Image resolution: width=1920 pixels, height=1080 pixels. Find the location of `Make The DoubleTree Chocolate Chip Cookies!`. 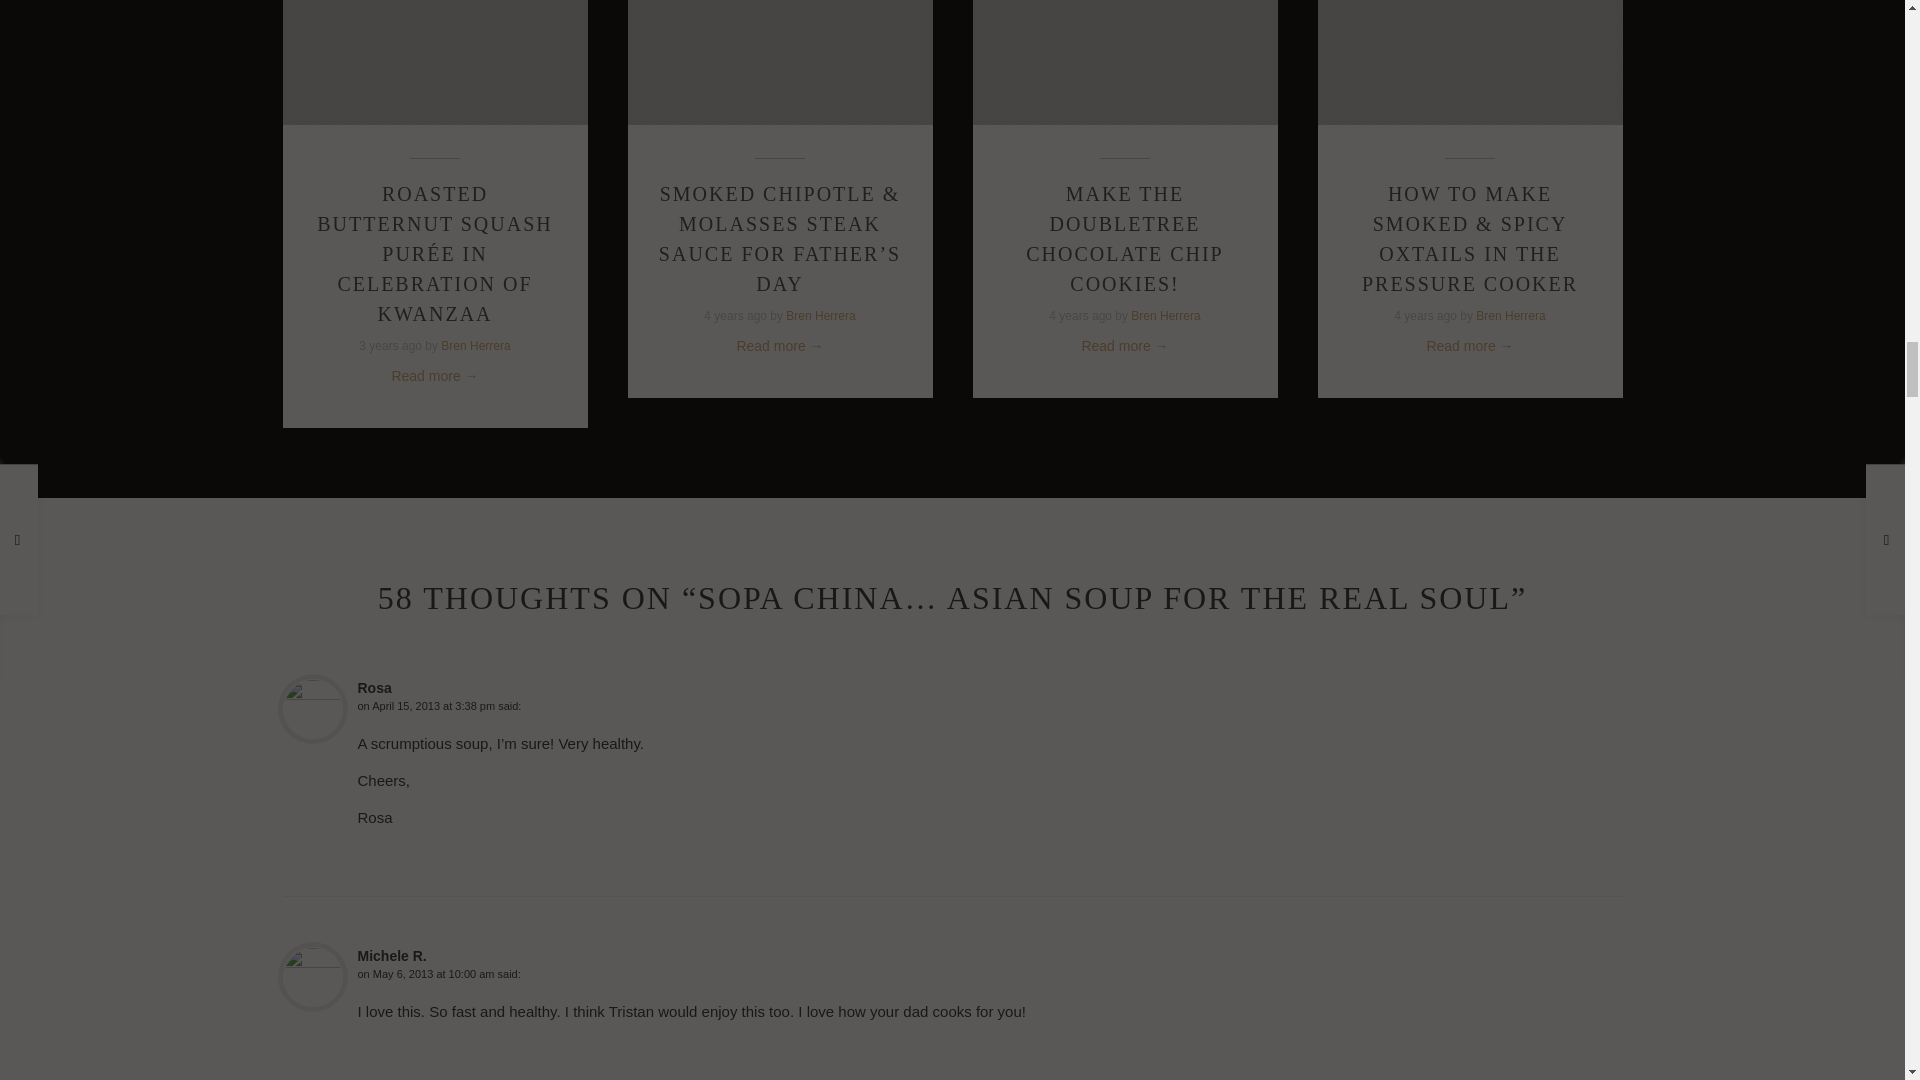

Make The DoubleTree Chocolate Chip Cookies! is located at coordinates (1124, 238).